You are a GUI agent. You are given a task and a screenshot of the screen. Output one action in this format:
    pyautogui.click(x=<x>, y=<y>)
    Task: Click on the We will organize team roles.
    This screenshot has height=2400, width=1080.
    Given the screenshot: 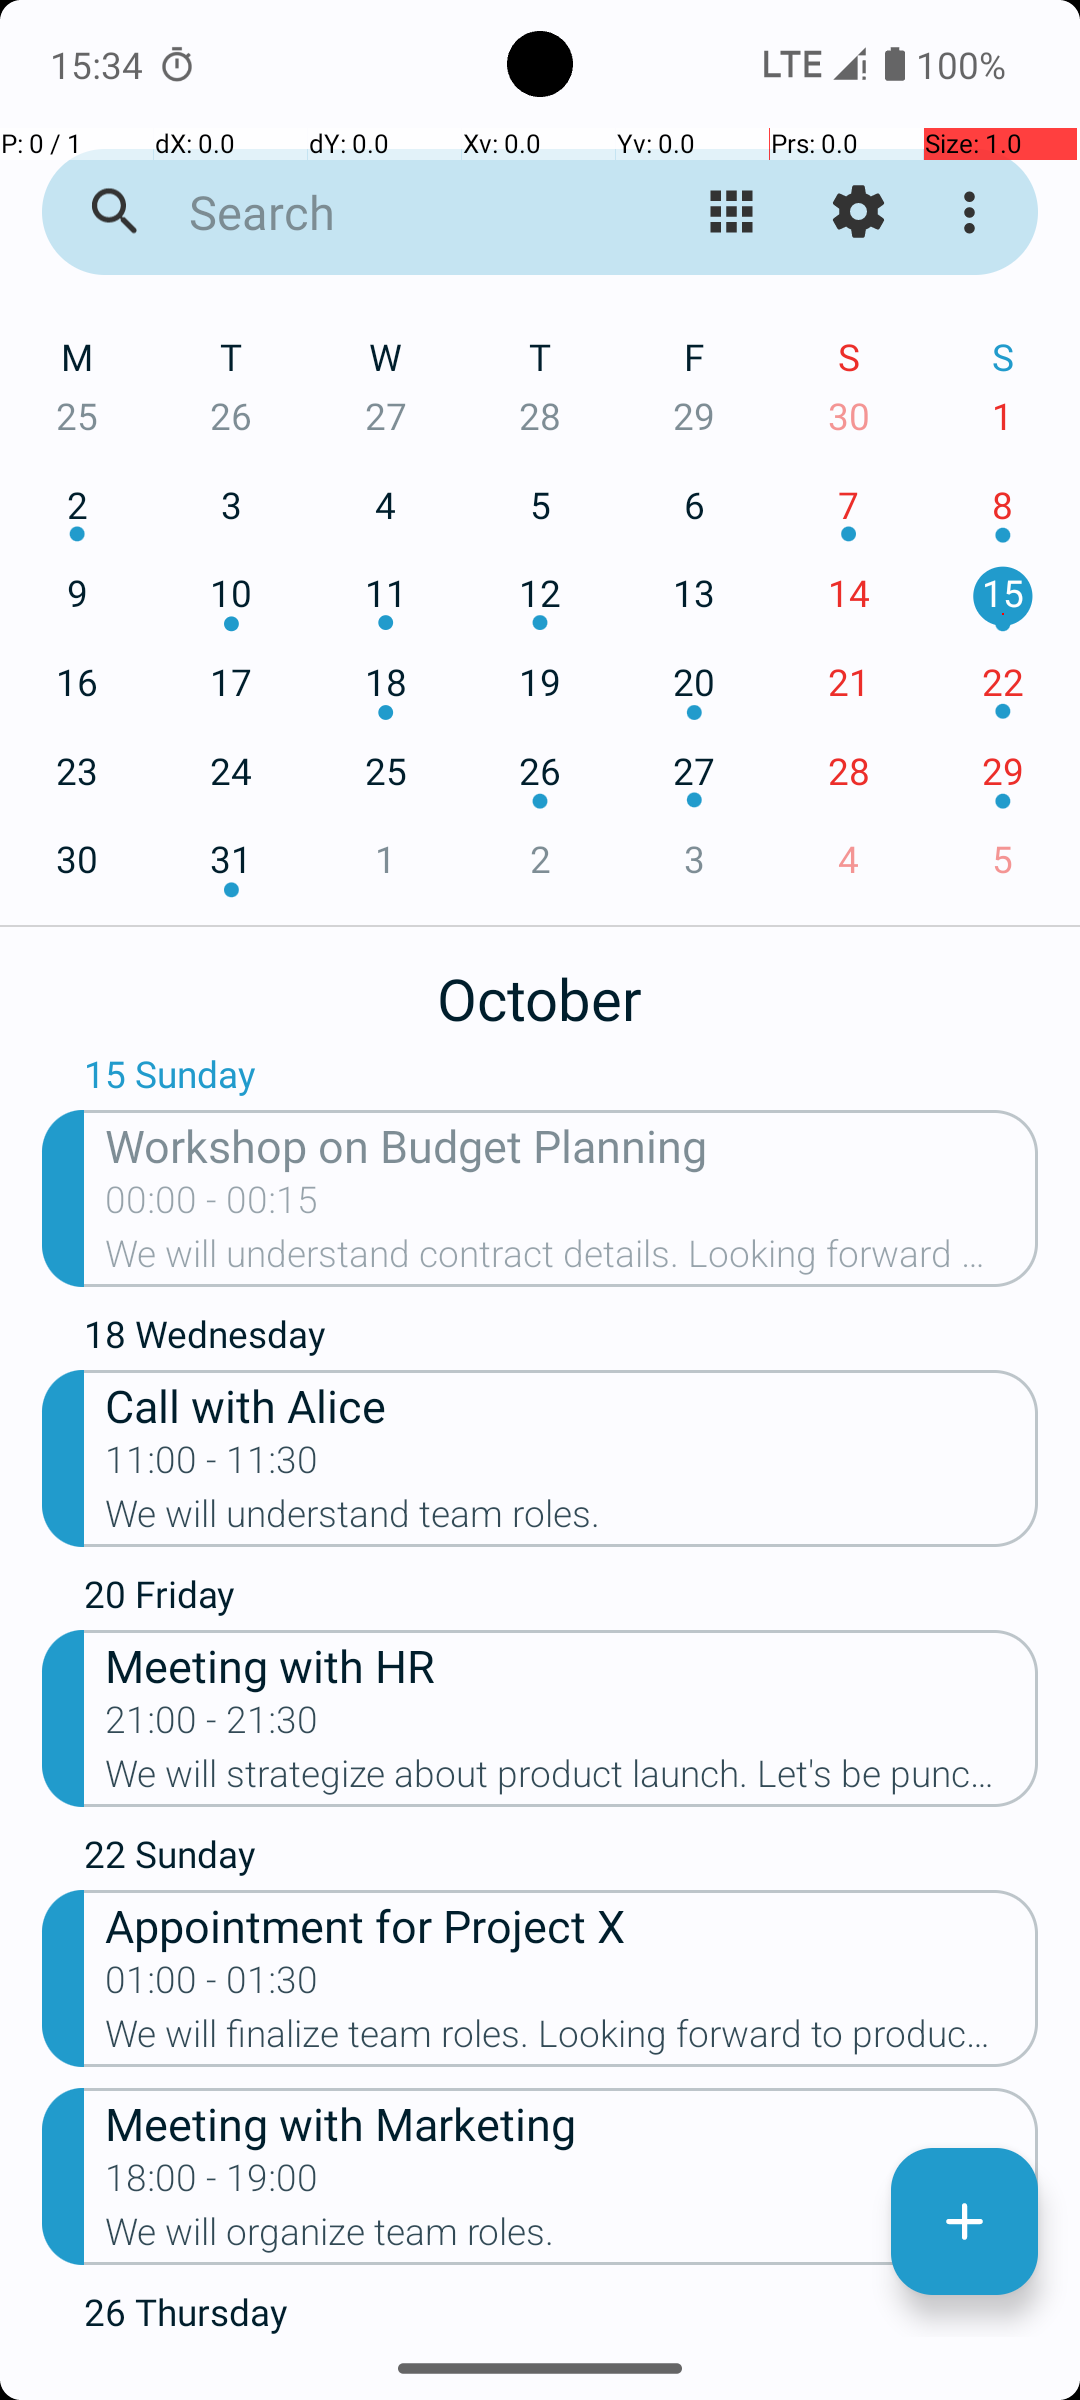 What is the action you would take?
    pyautogui.click(x=572, y=2238)
    